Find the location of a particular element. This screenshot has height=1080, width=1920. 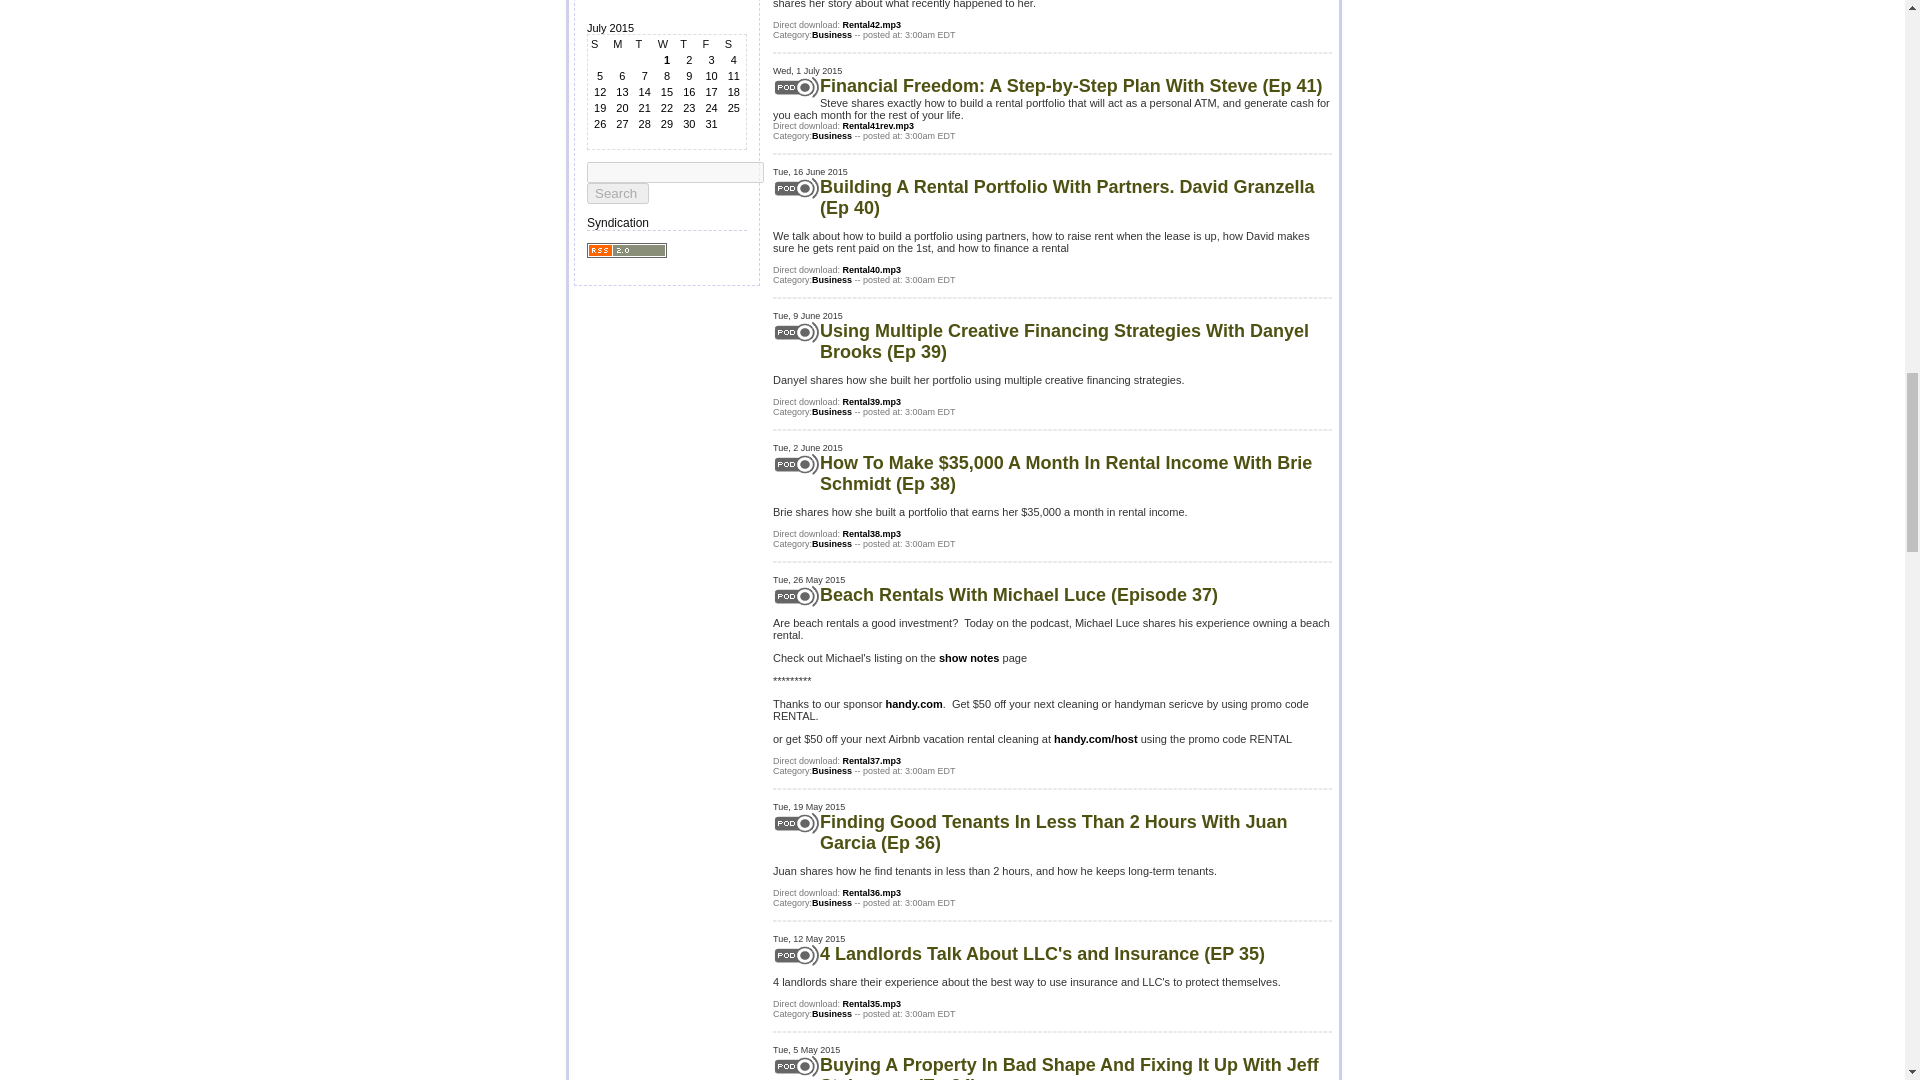

Monday is located at coordinates (622, 43).